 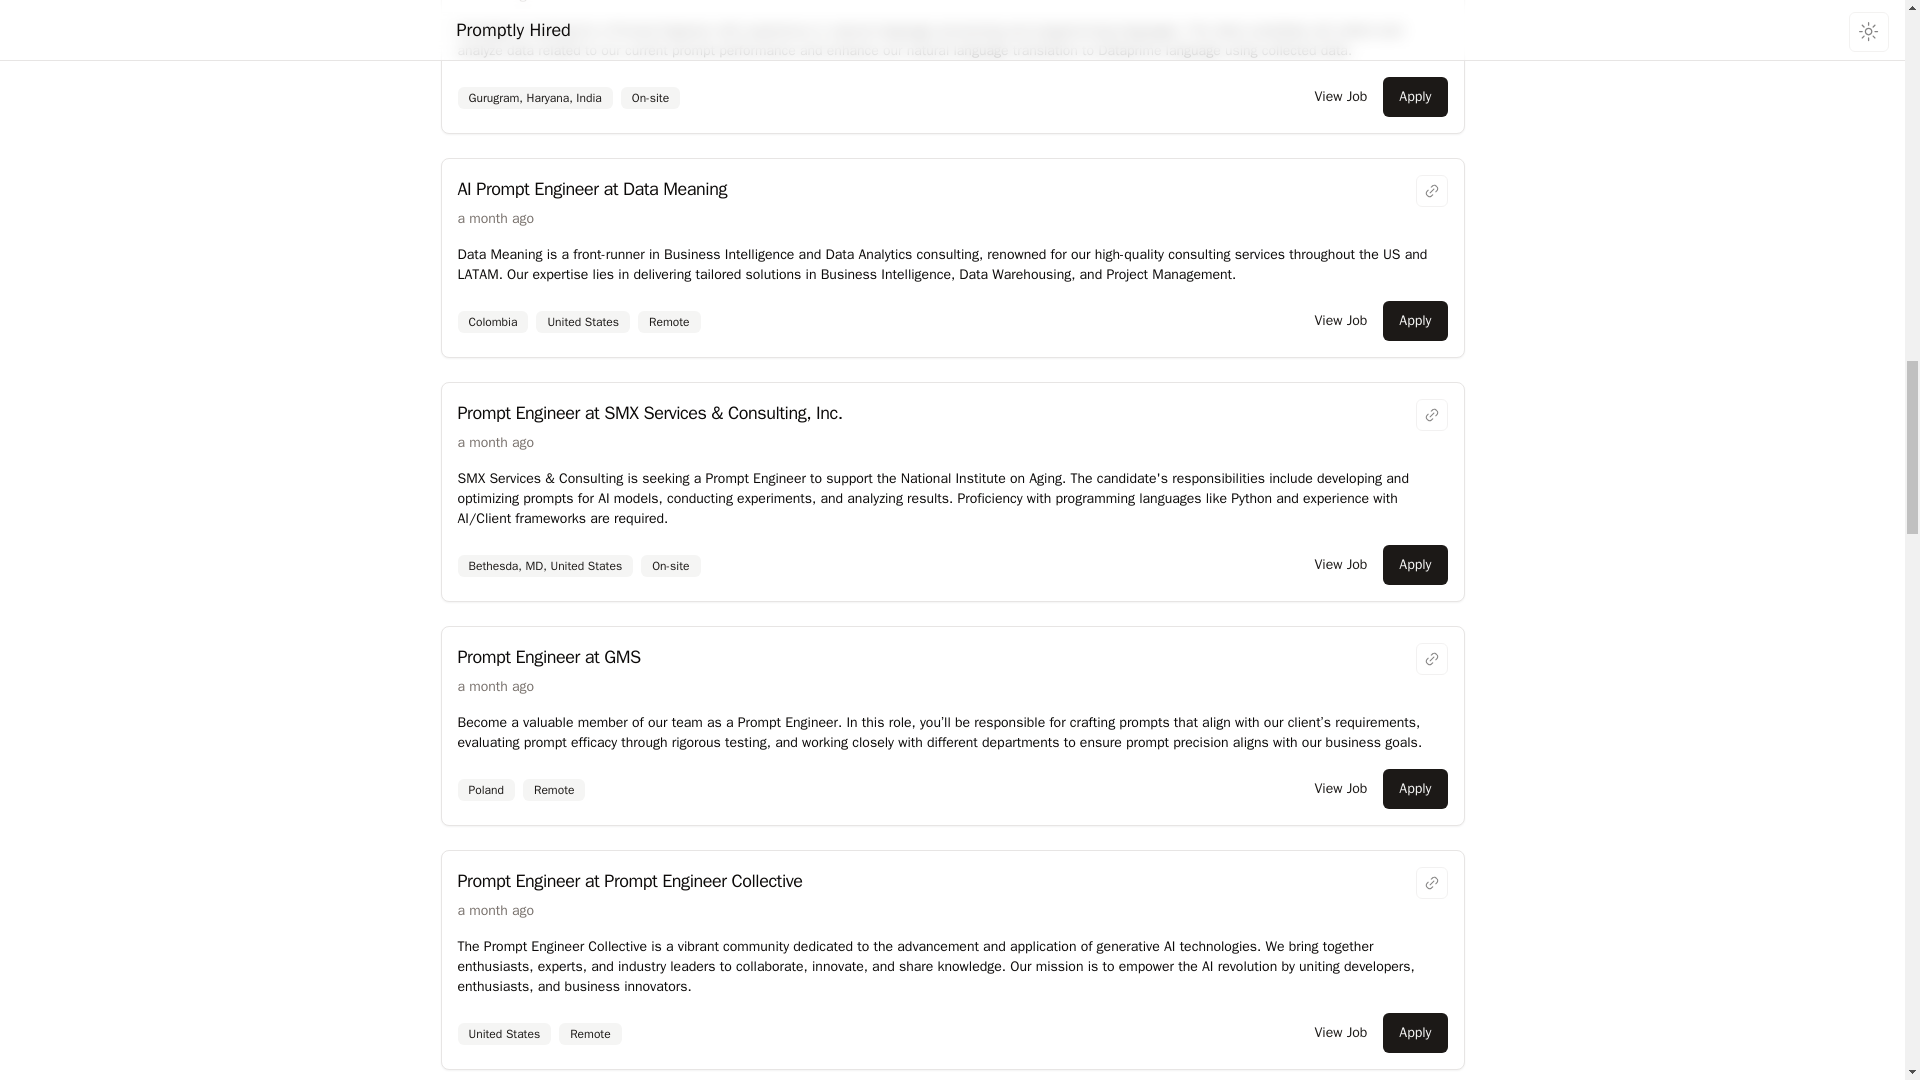 What do you see at coordinates (650, 98) in the screenshot?
I see `On-site` at bounding box center [650, 98].